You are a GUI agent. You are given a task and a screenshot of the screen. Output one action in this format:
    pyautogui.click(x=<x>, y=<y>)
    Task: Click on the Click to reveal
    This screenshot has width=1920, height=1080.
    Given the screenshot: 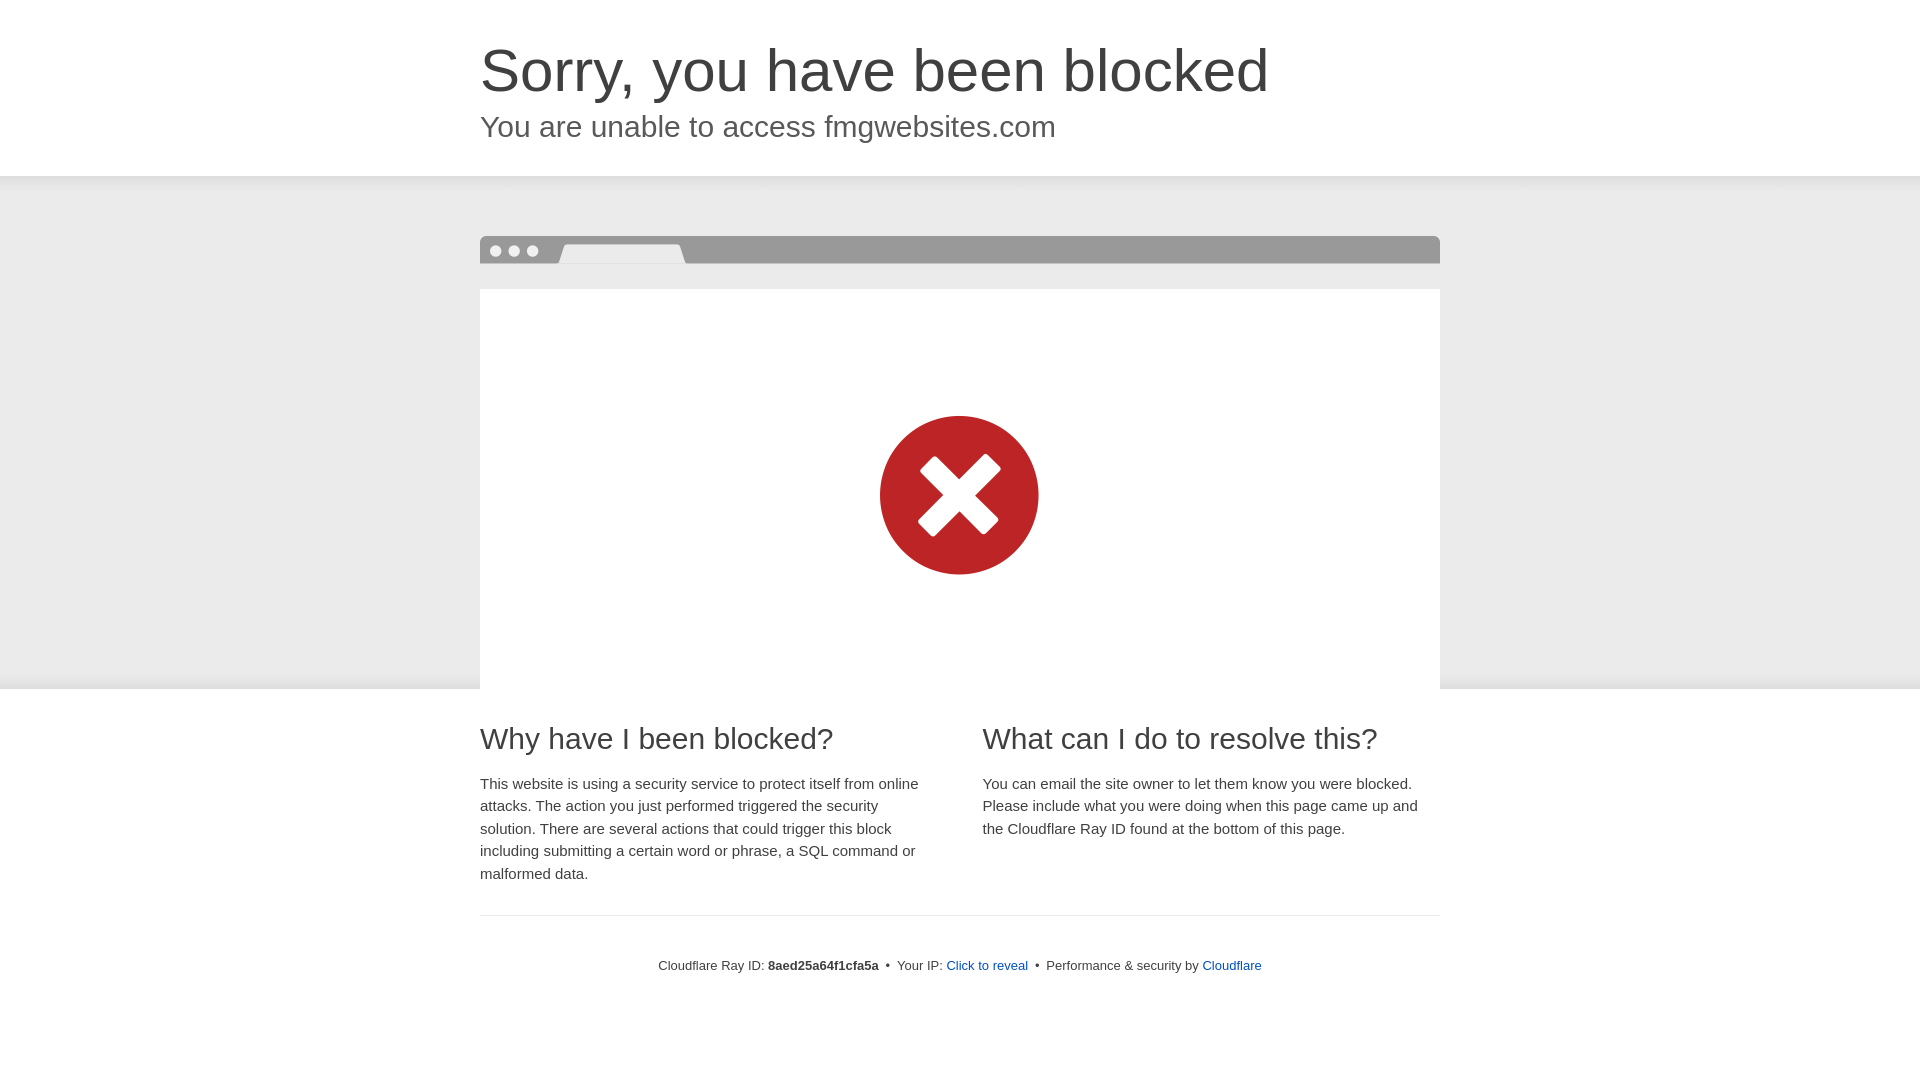 What is the action you would take?
    pyautogui.click(x=986, y=966)
    